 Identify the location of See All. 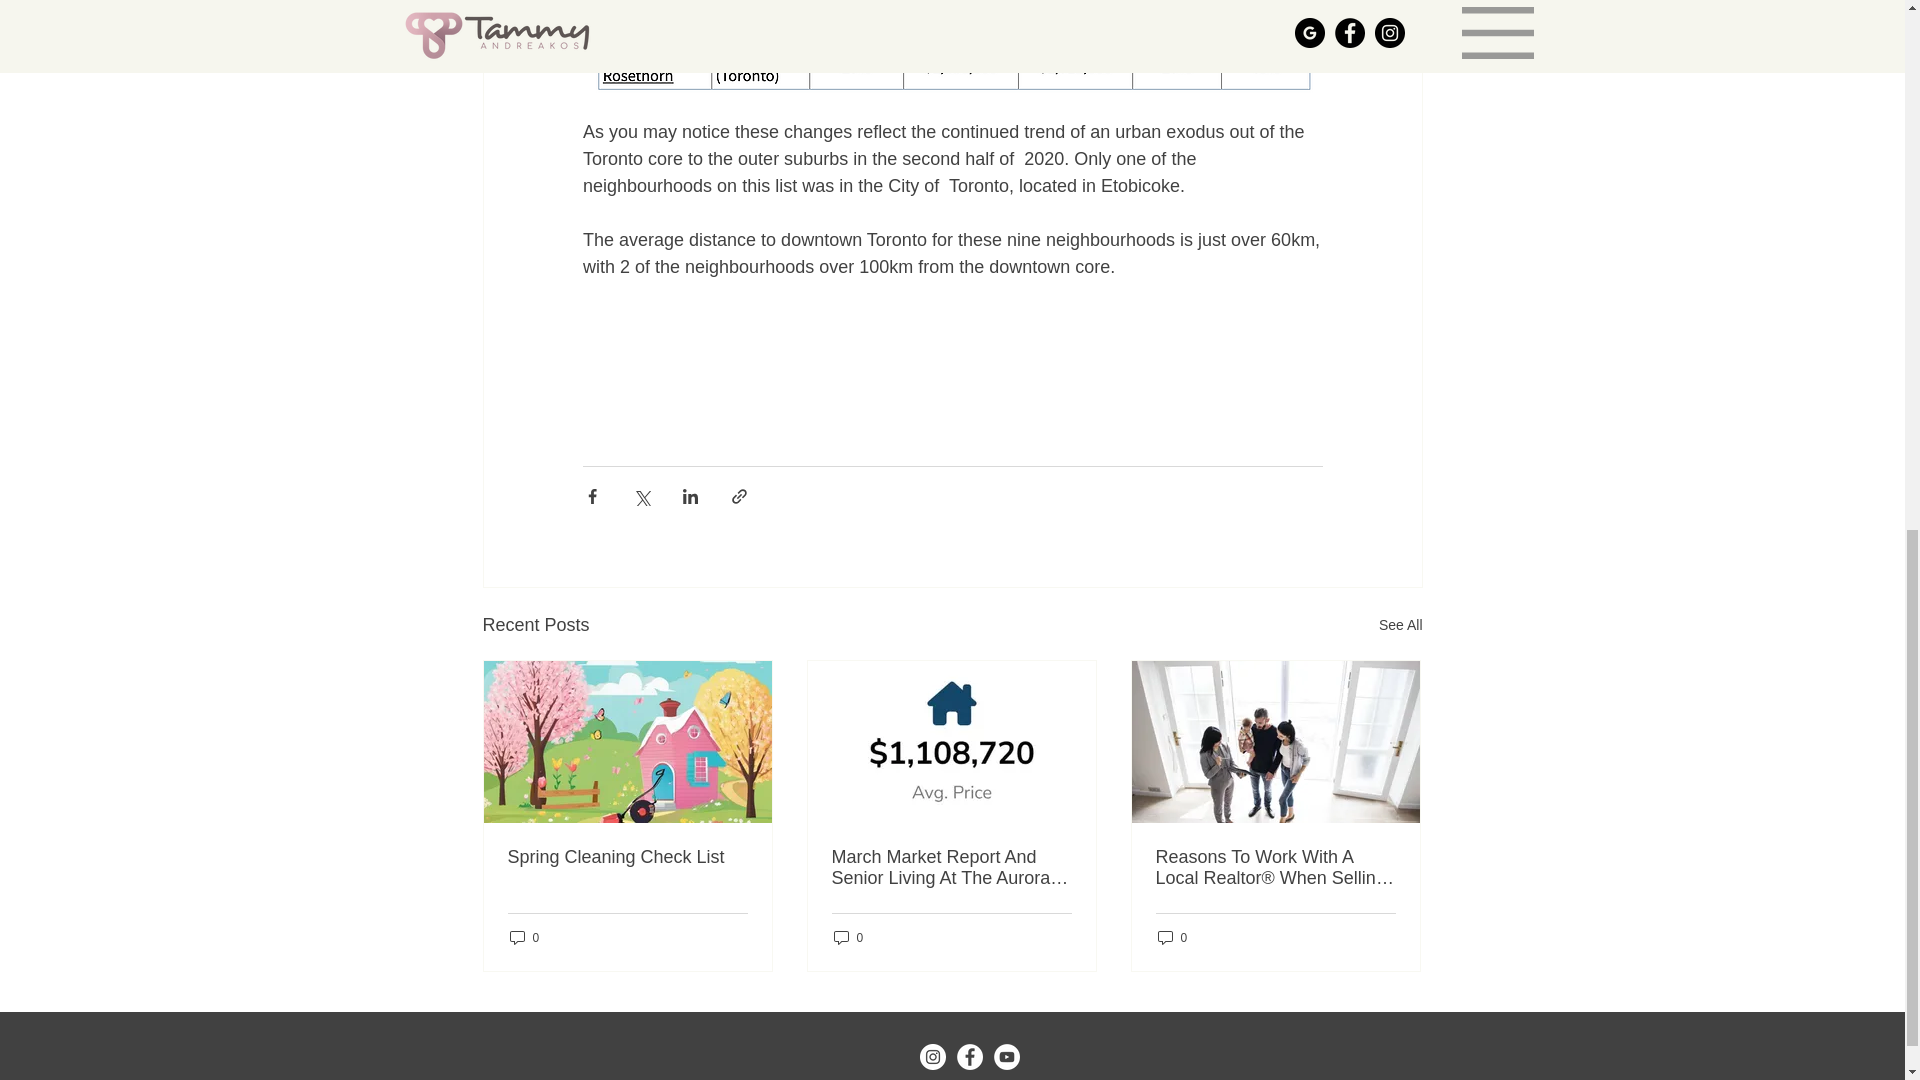
(1400, 626).